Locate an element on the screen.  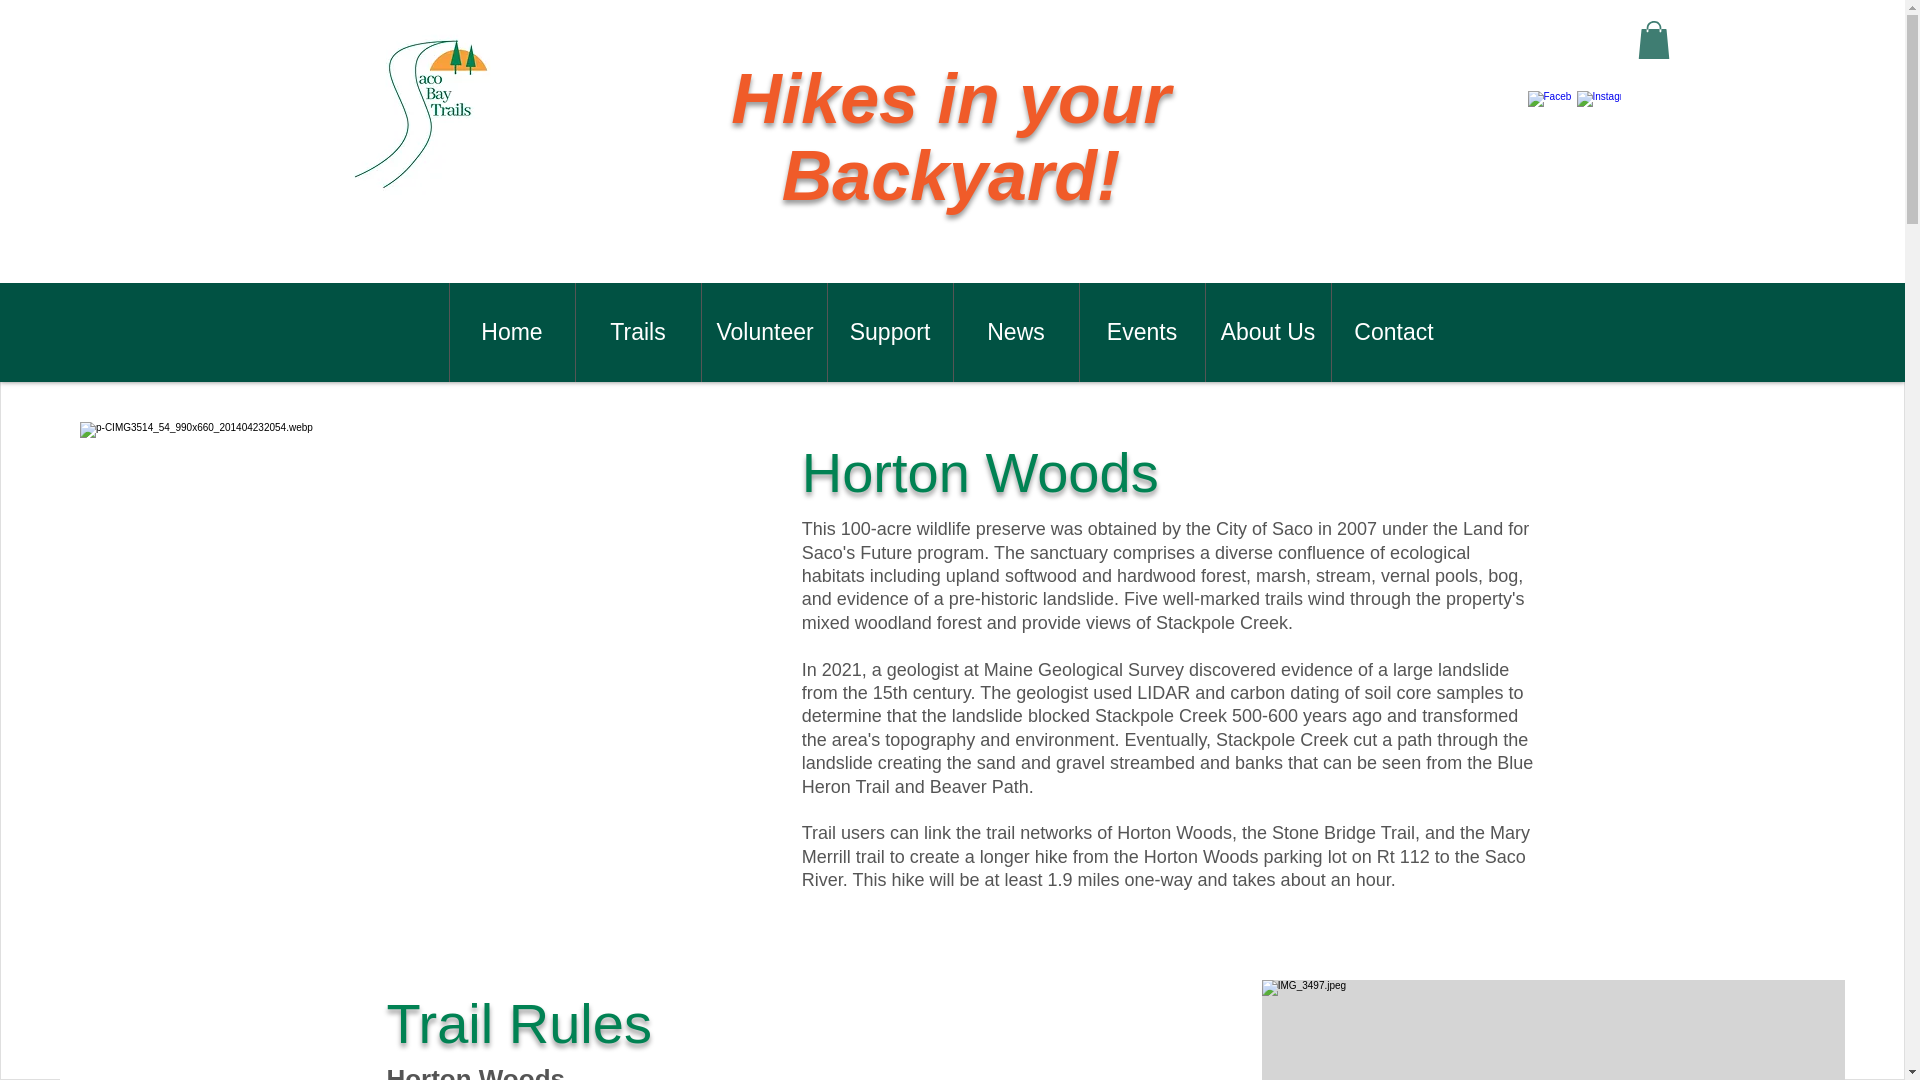
Hikes in your Backyard! is located at coordinates (951, 137).